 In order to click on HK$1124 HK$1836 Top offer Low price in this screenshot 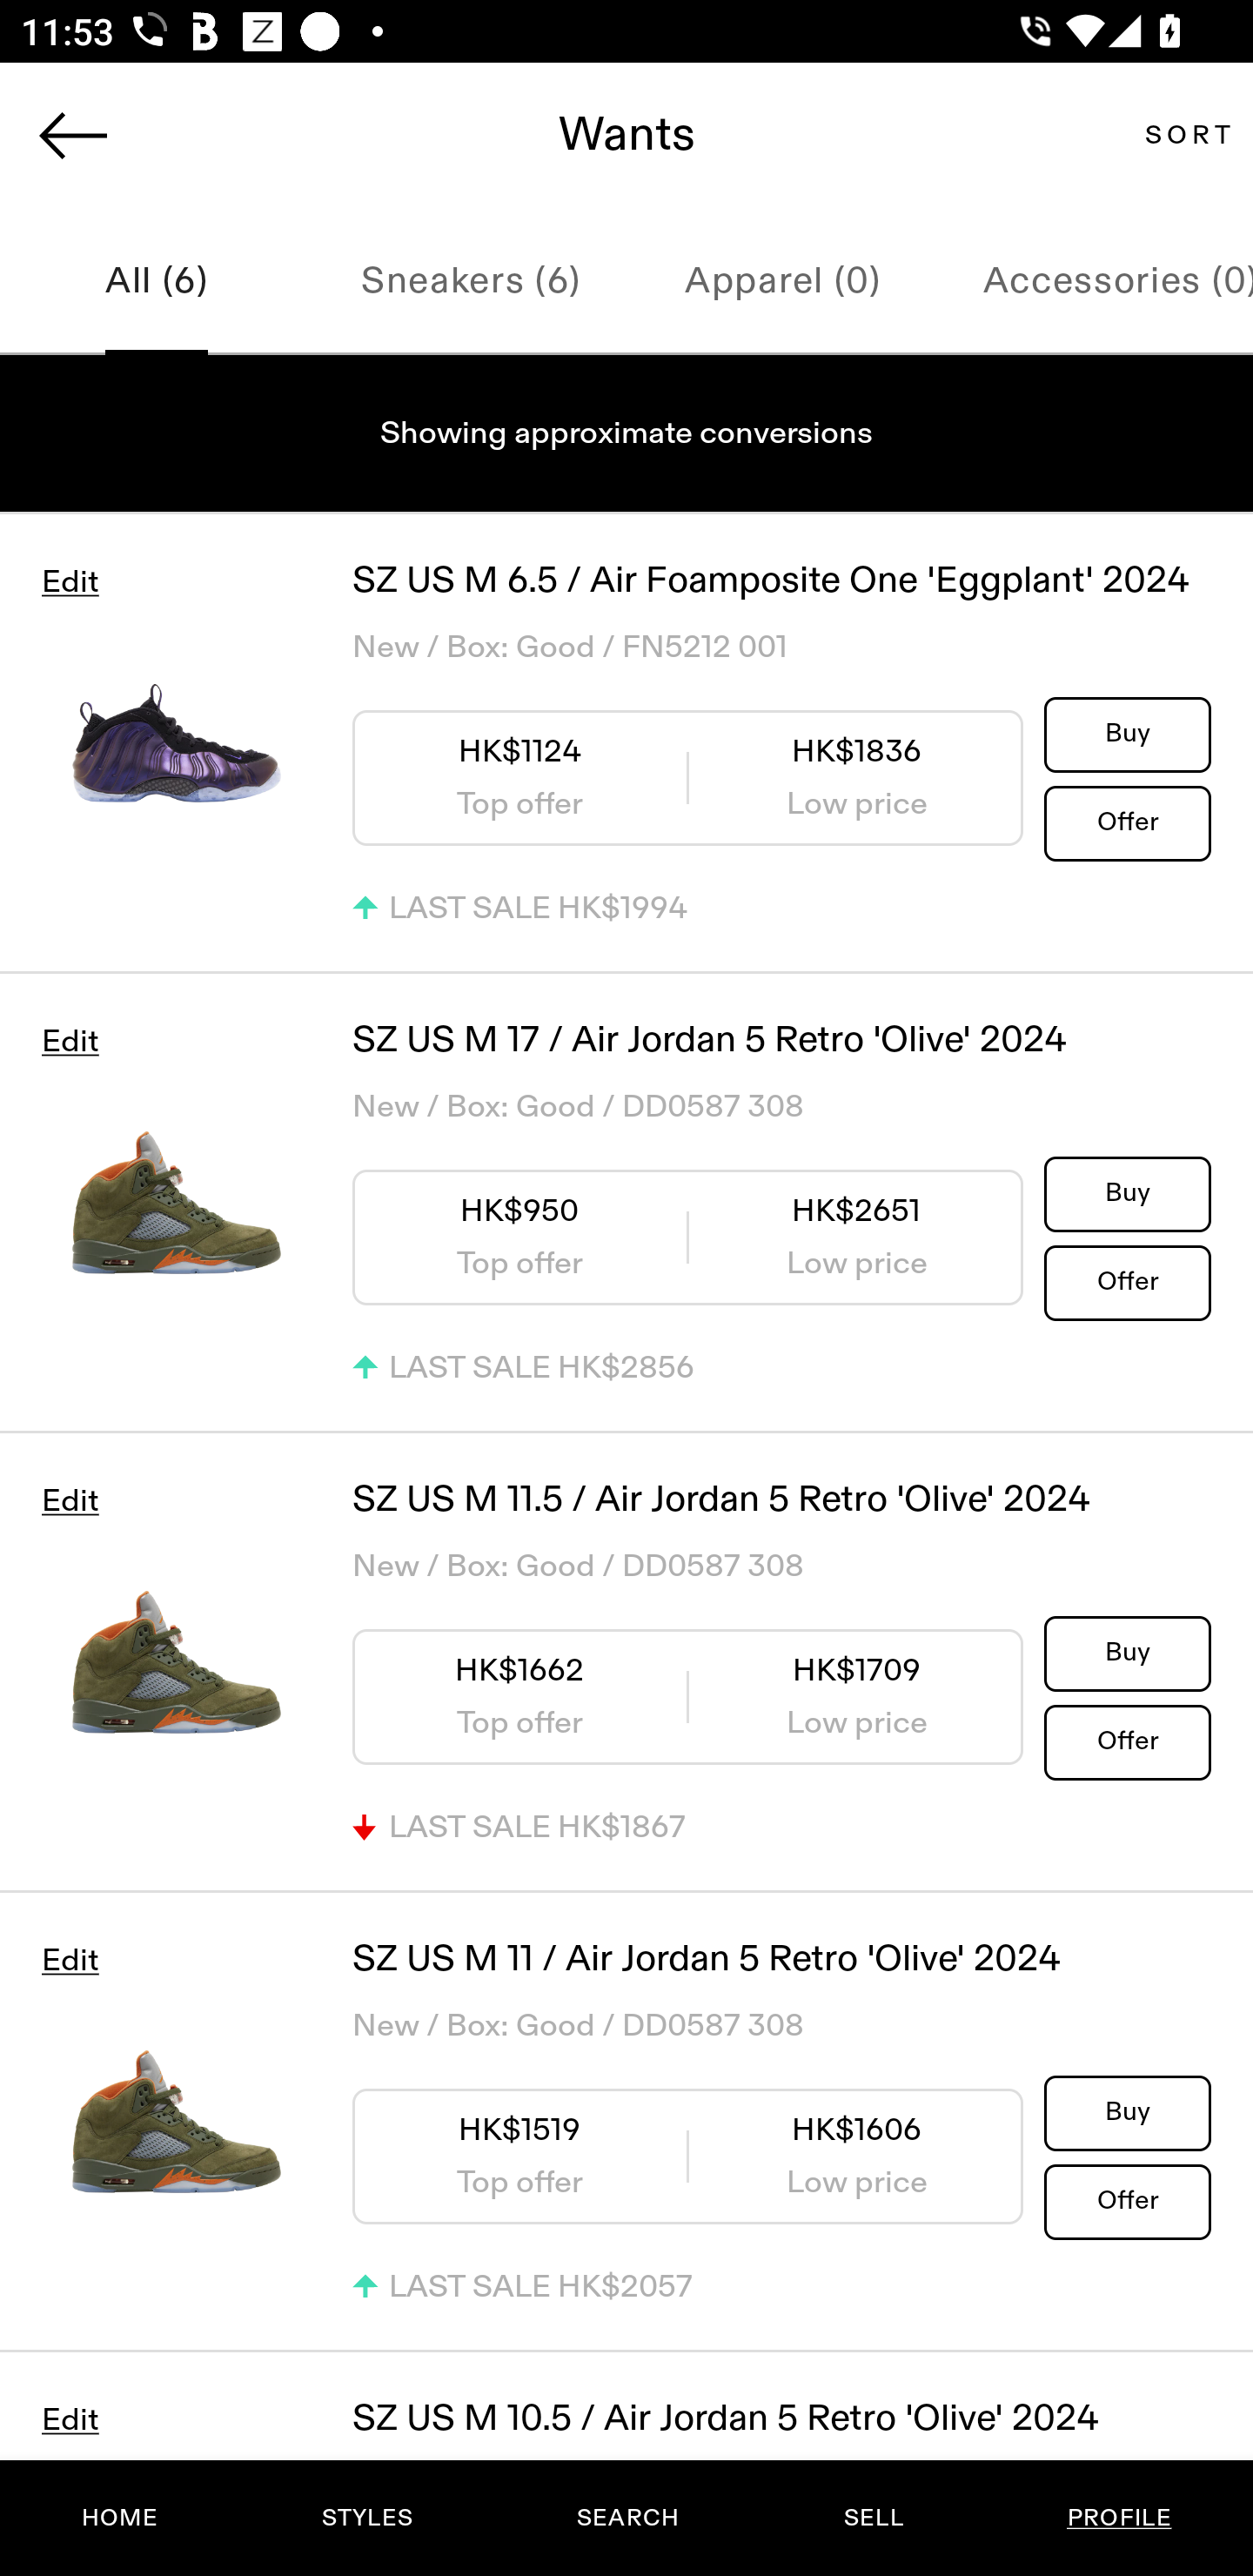, I will do `click(687, 777)`.